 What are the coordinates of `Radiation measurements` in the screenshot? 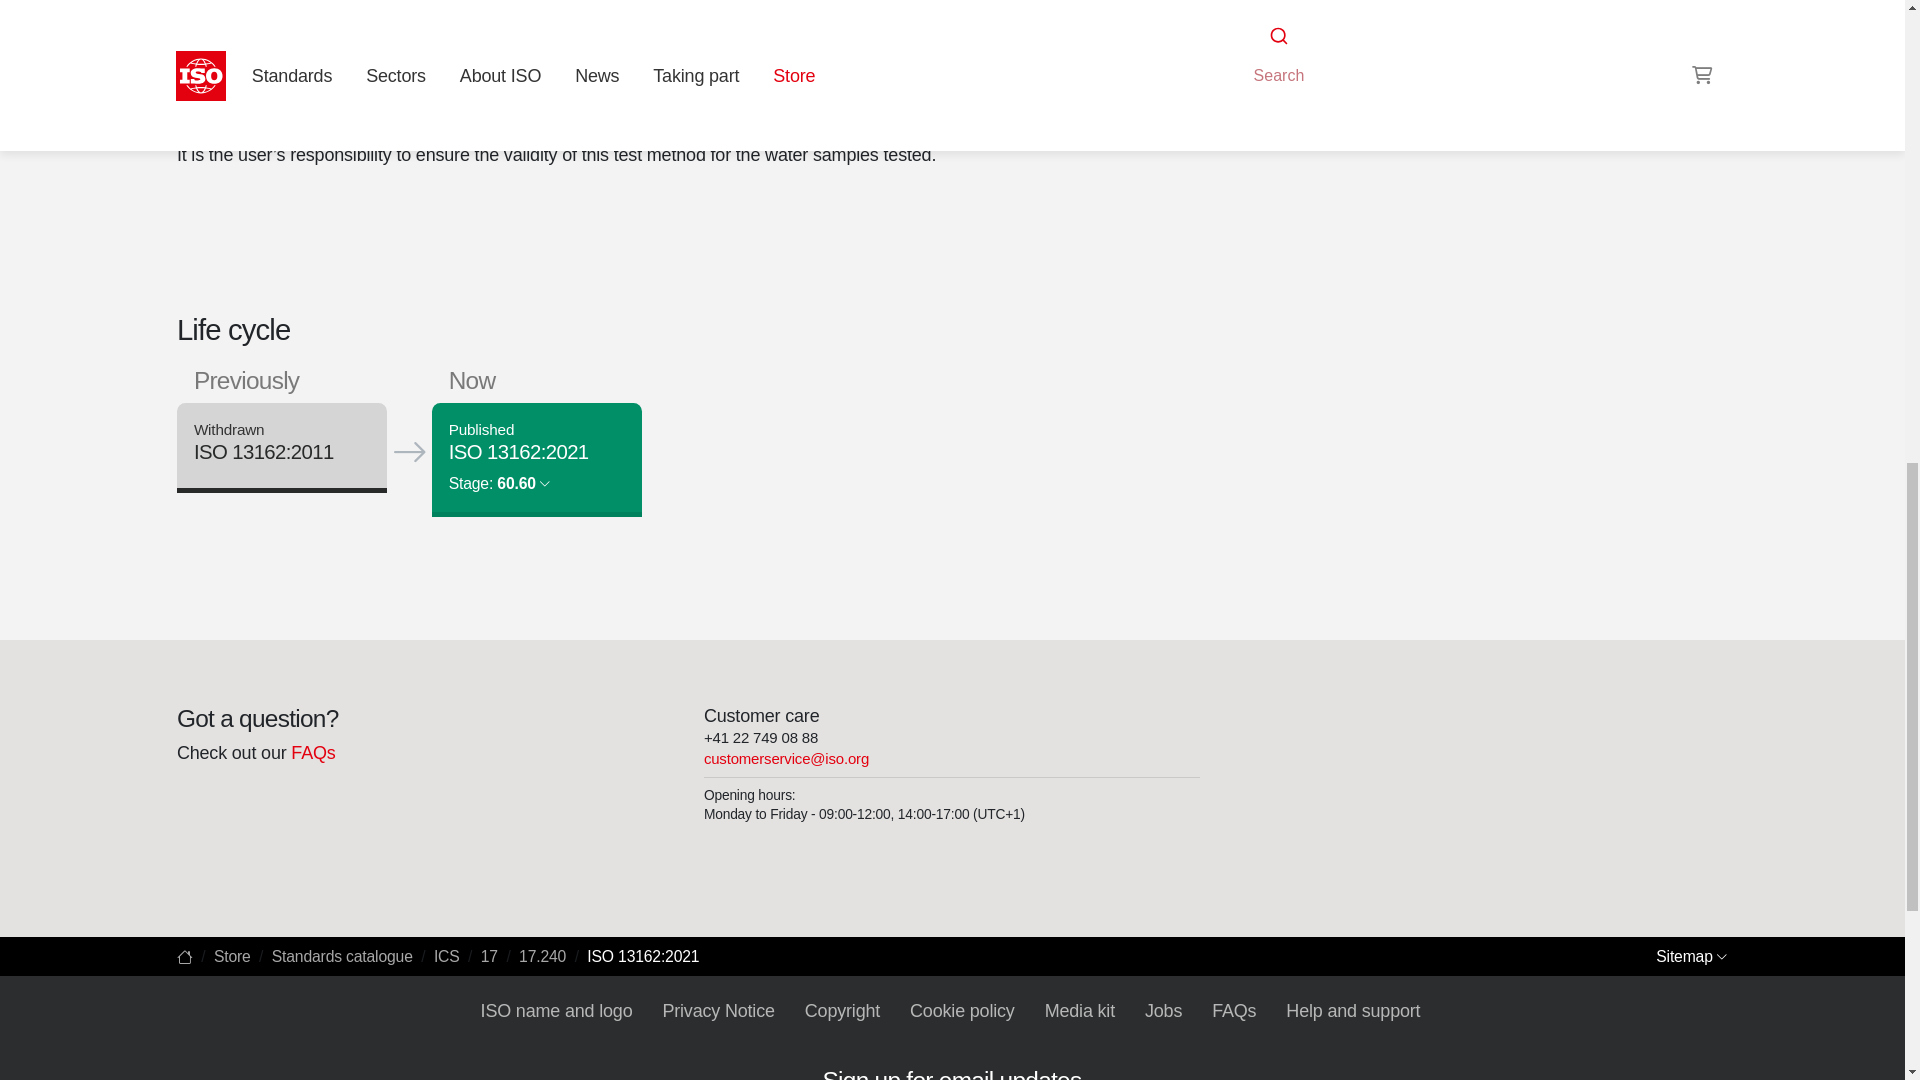 It's located at (1303, 54).